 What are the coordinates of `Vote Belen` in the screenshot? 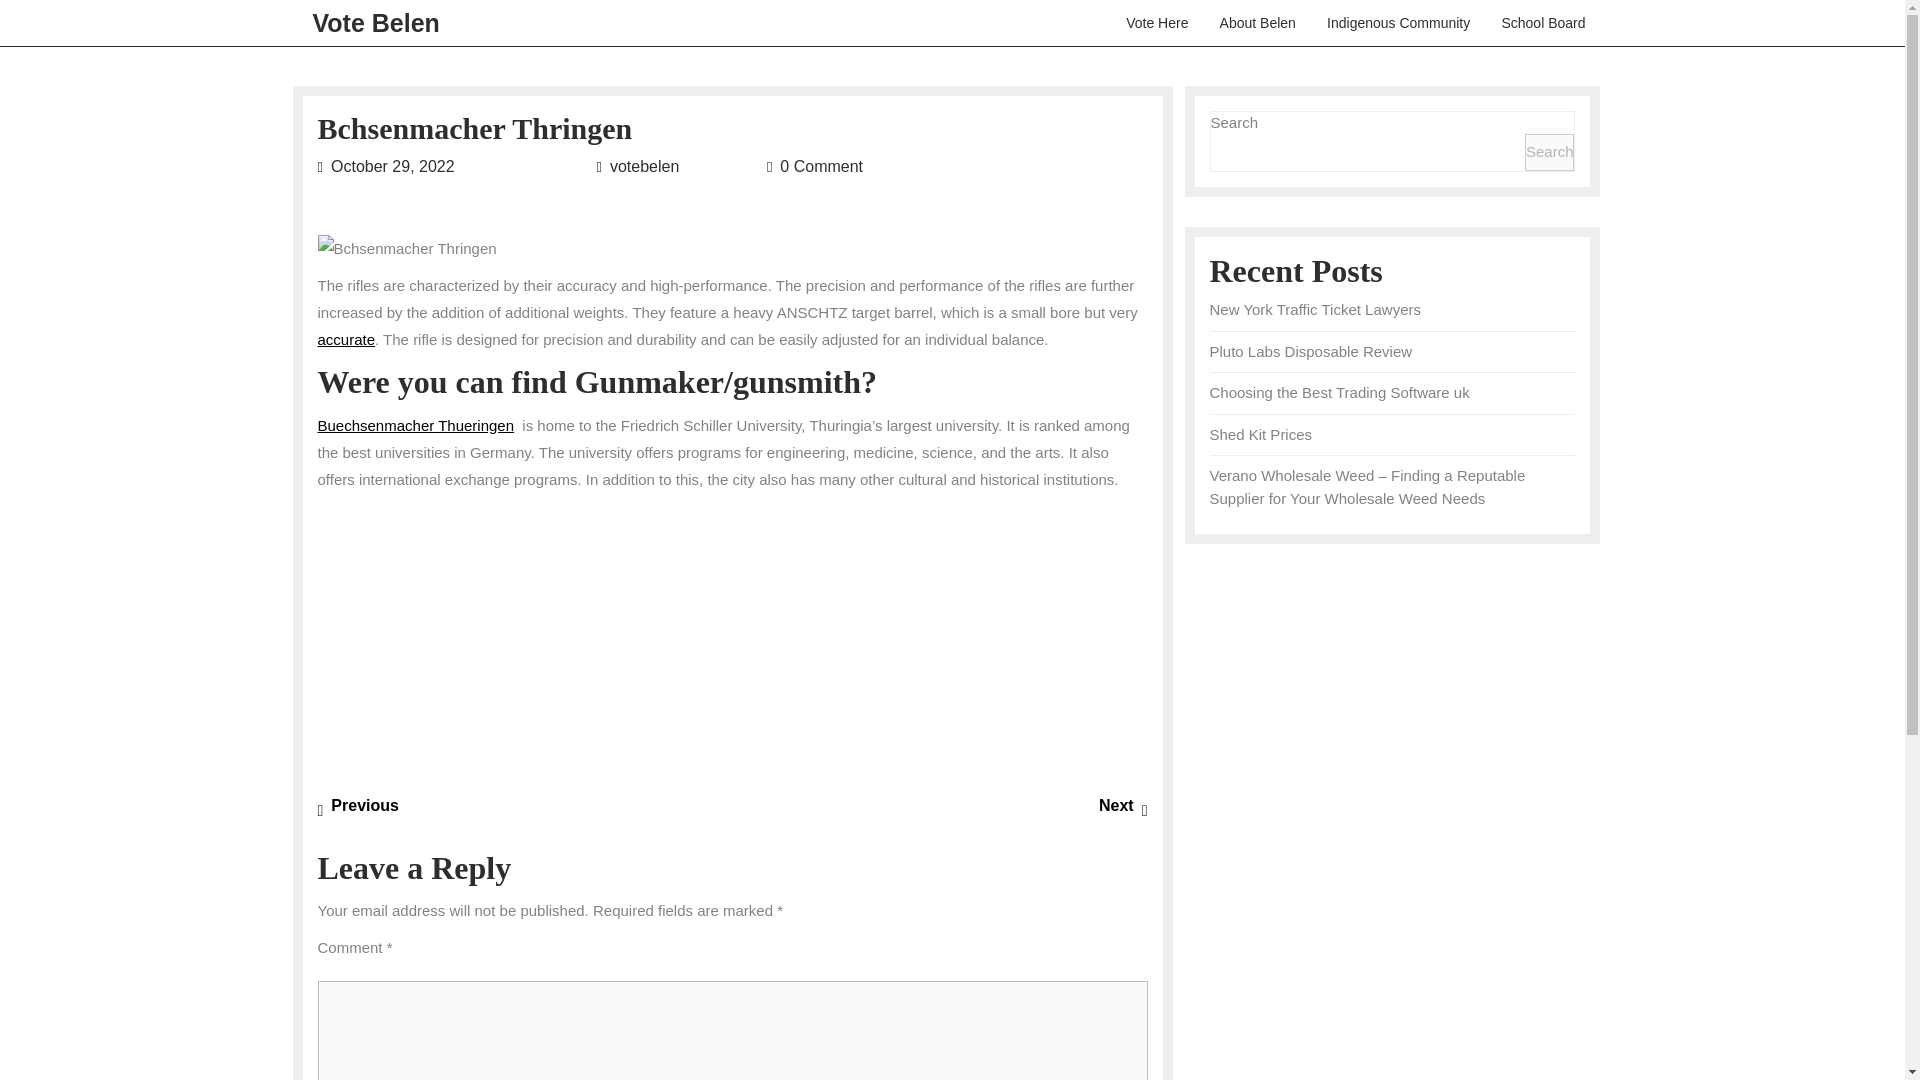 It's located at (678, 166).